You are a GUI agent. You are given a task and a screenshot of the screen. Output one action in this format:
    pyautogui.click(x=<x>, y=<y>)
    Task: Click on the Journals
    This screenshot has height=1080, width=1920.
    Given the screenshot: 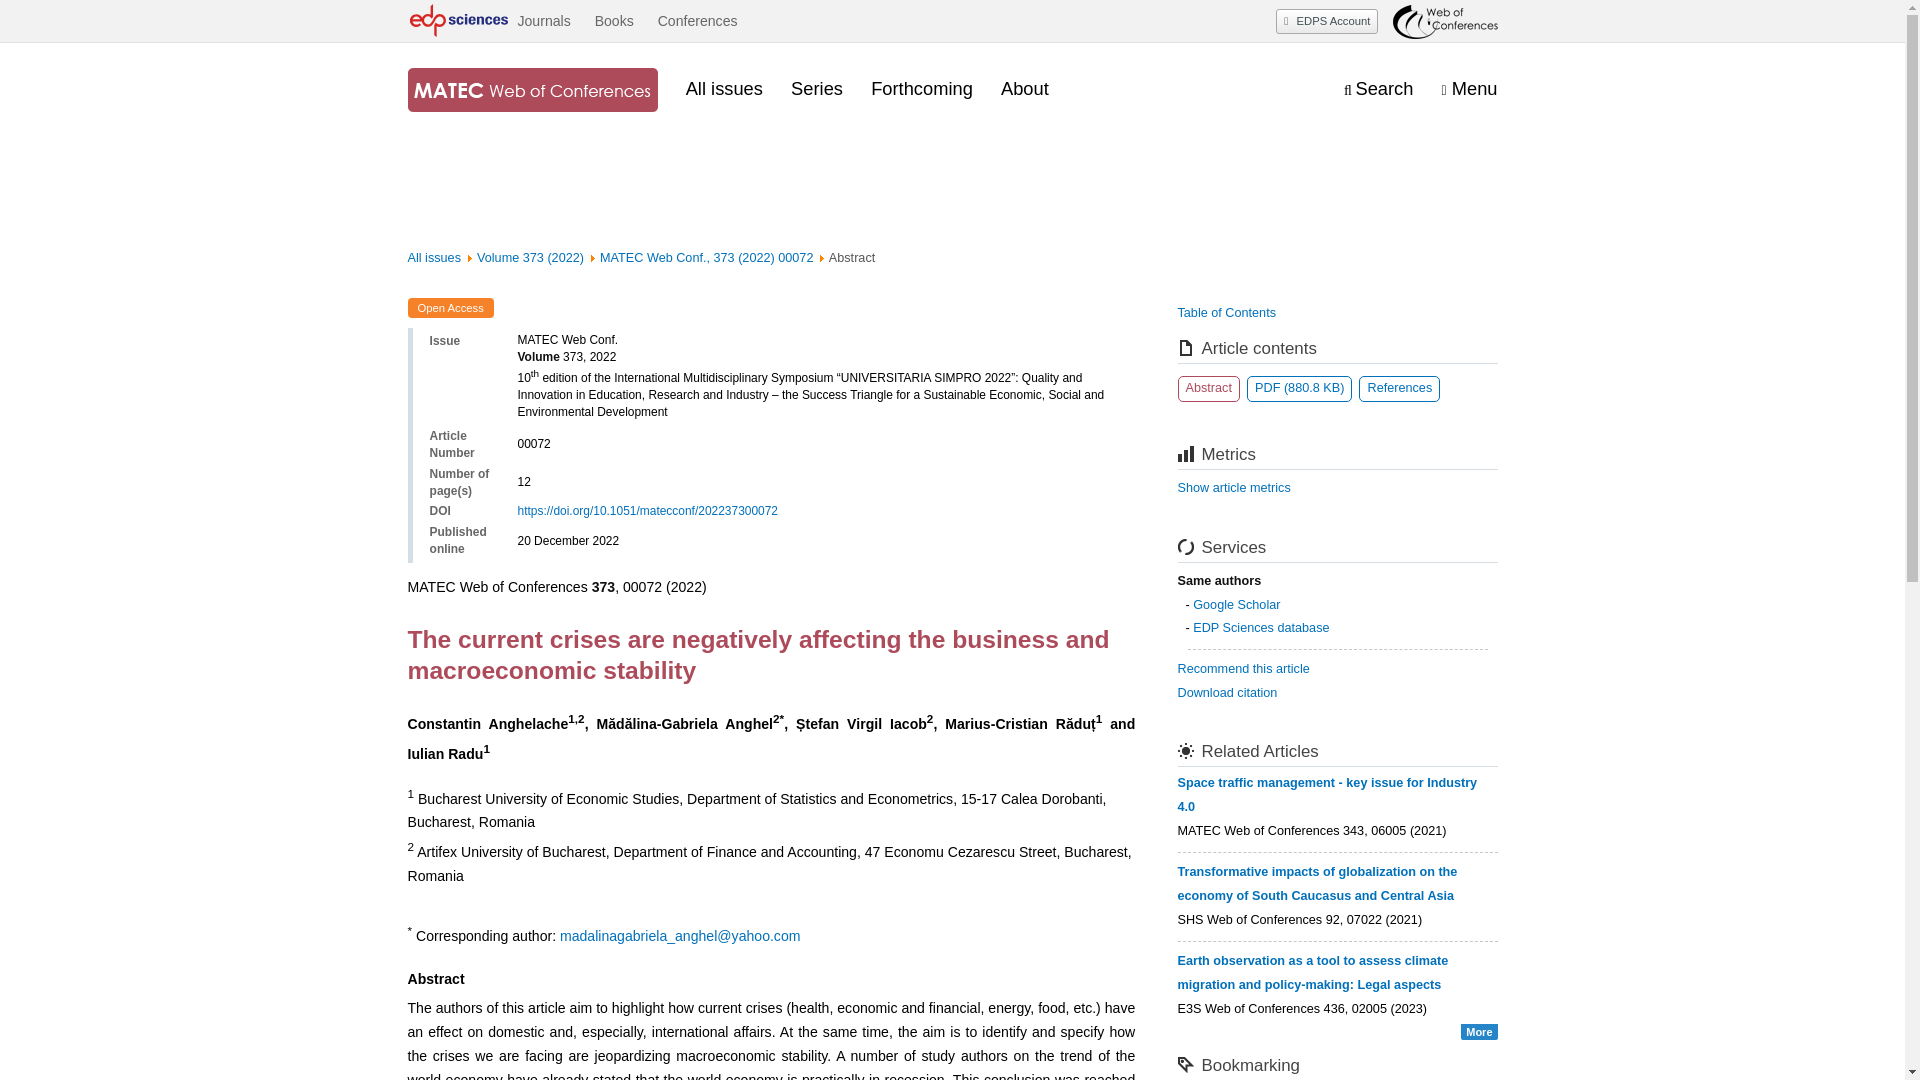 What is the action you would take?
    pyautogui.click(x=543, y=21)
    